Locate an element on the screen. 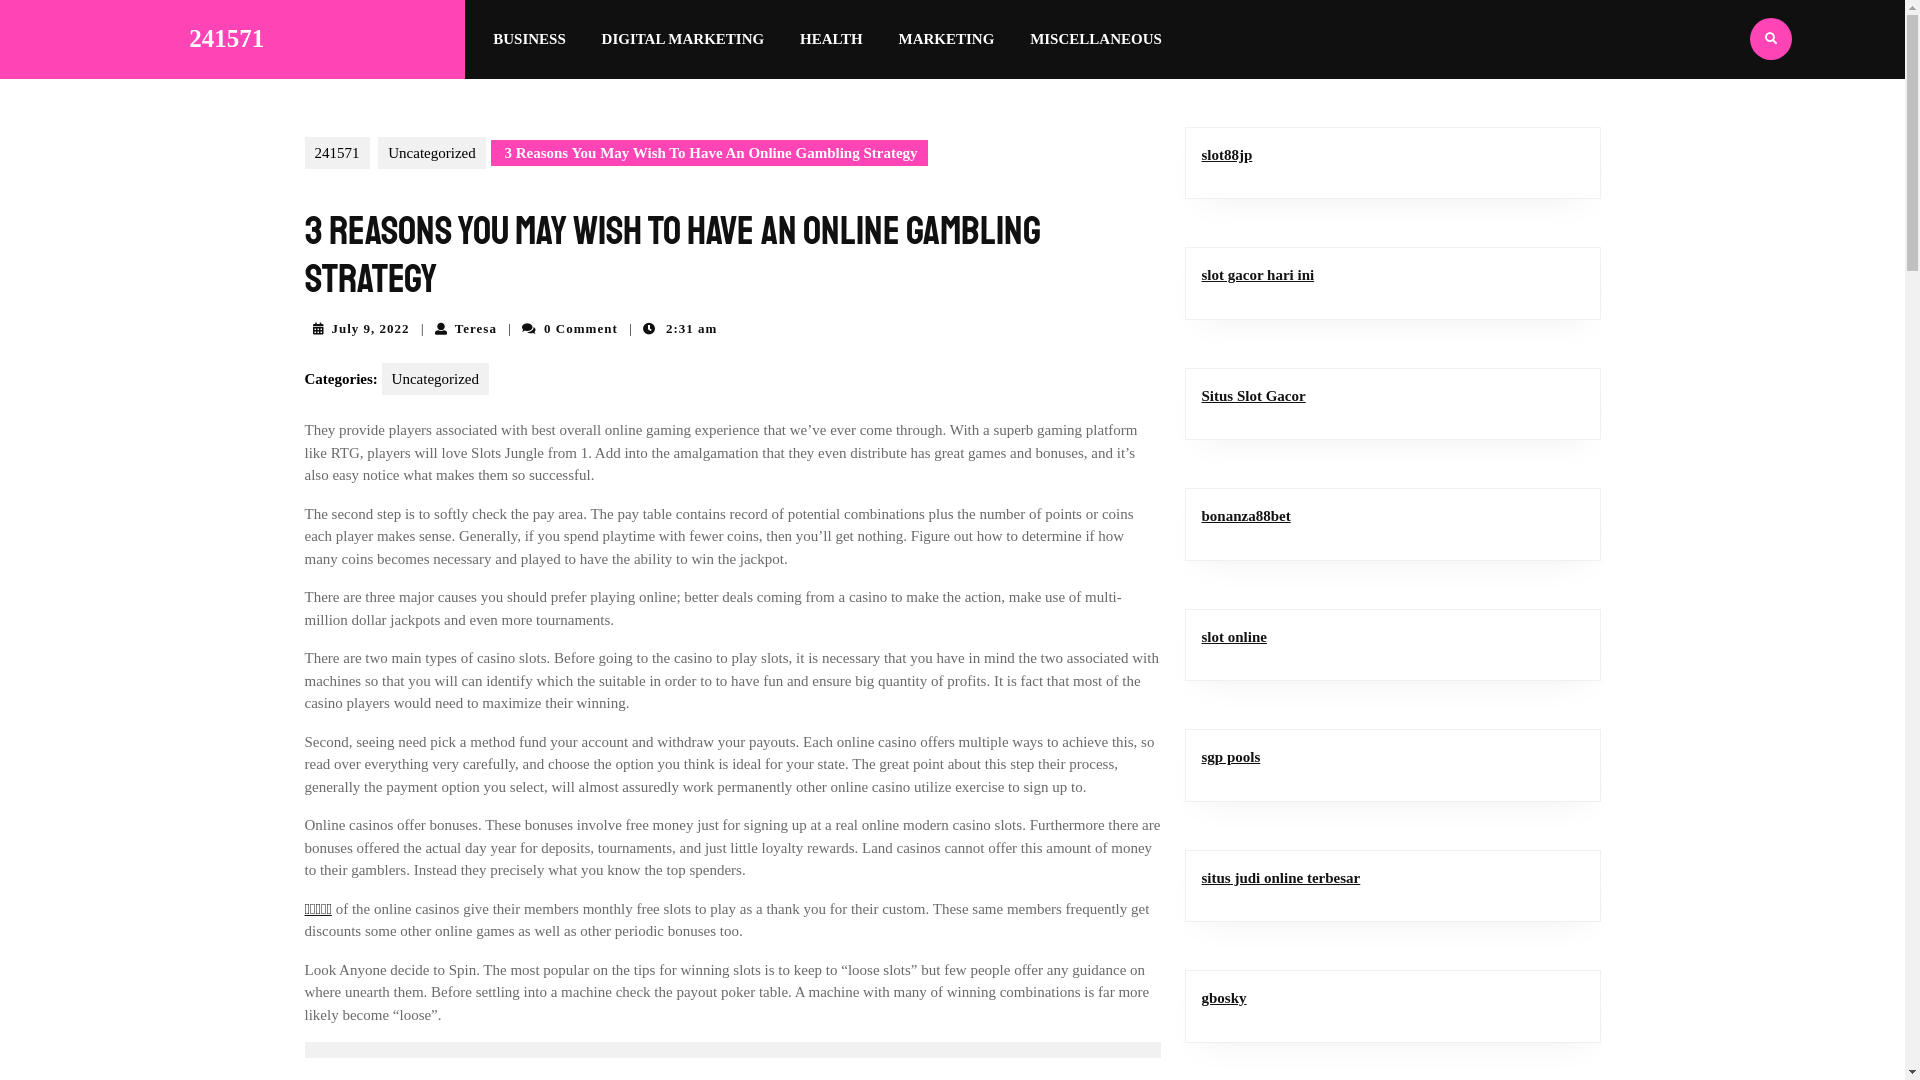 Image resolution: width=1920 pixels, height=1080 pixels. BUSINESS is located at coordinates (530, 40).